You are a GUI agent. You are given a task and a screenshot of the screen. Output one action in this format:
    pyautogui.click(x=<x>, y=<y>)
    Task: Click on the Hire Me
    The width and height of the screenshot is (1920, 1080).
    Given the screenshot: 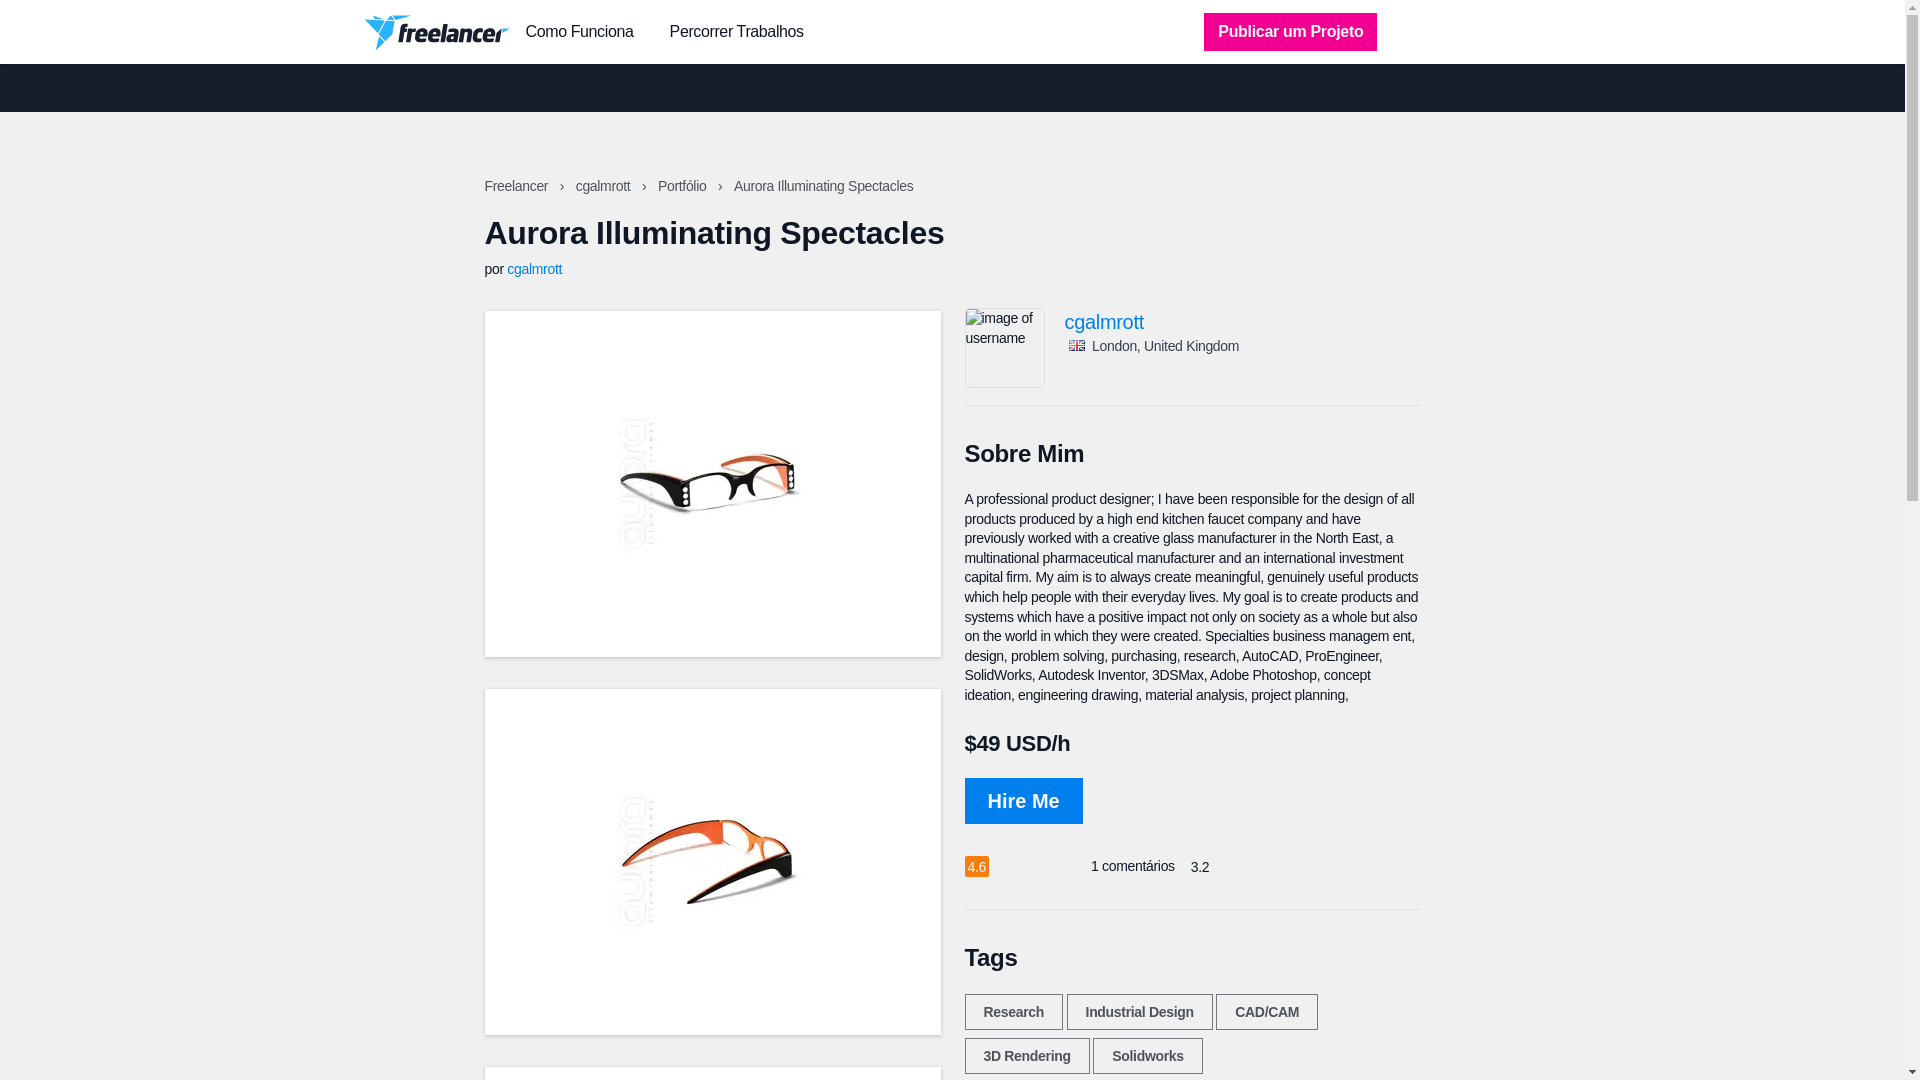 What is the action you would take?
    pyautogui.click(x=1022, y=800)
    